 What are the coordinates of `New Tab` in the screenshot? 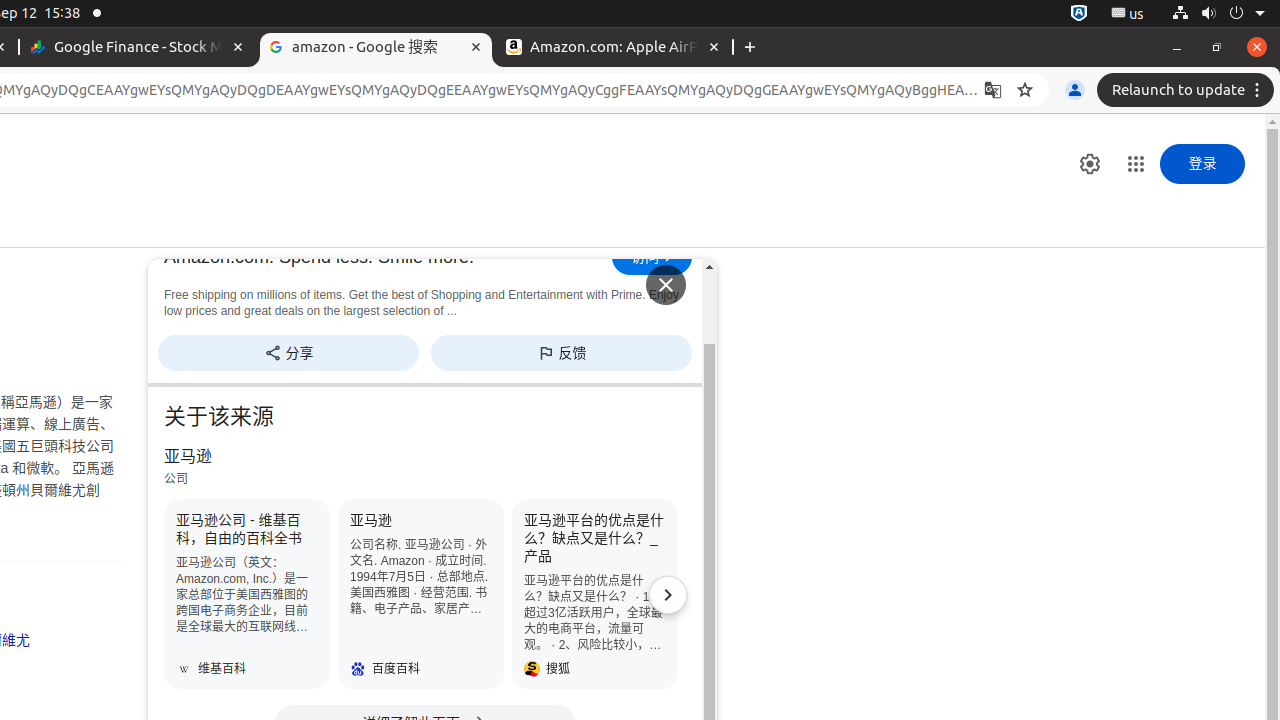 It's located at (750, 48).